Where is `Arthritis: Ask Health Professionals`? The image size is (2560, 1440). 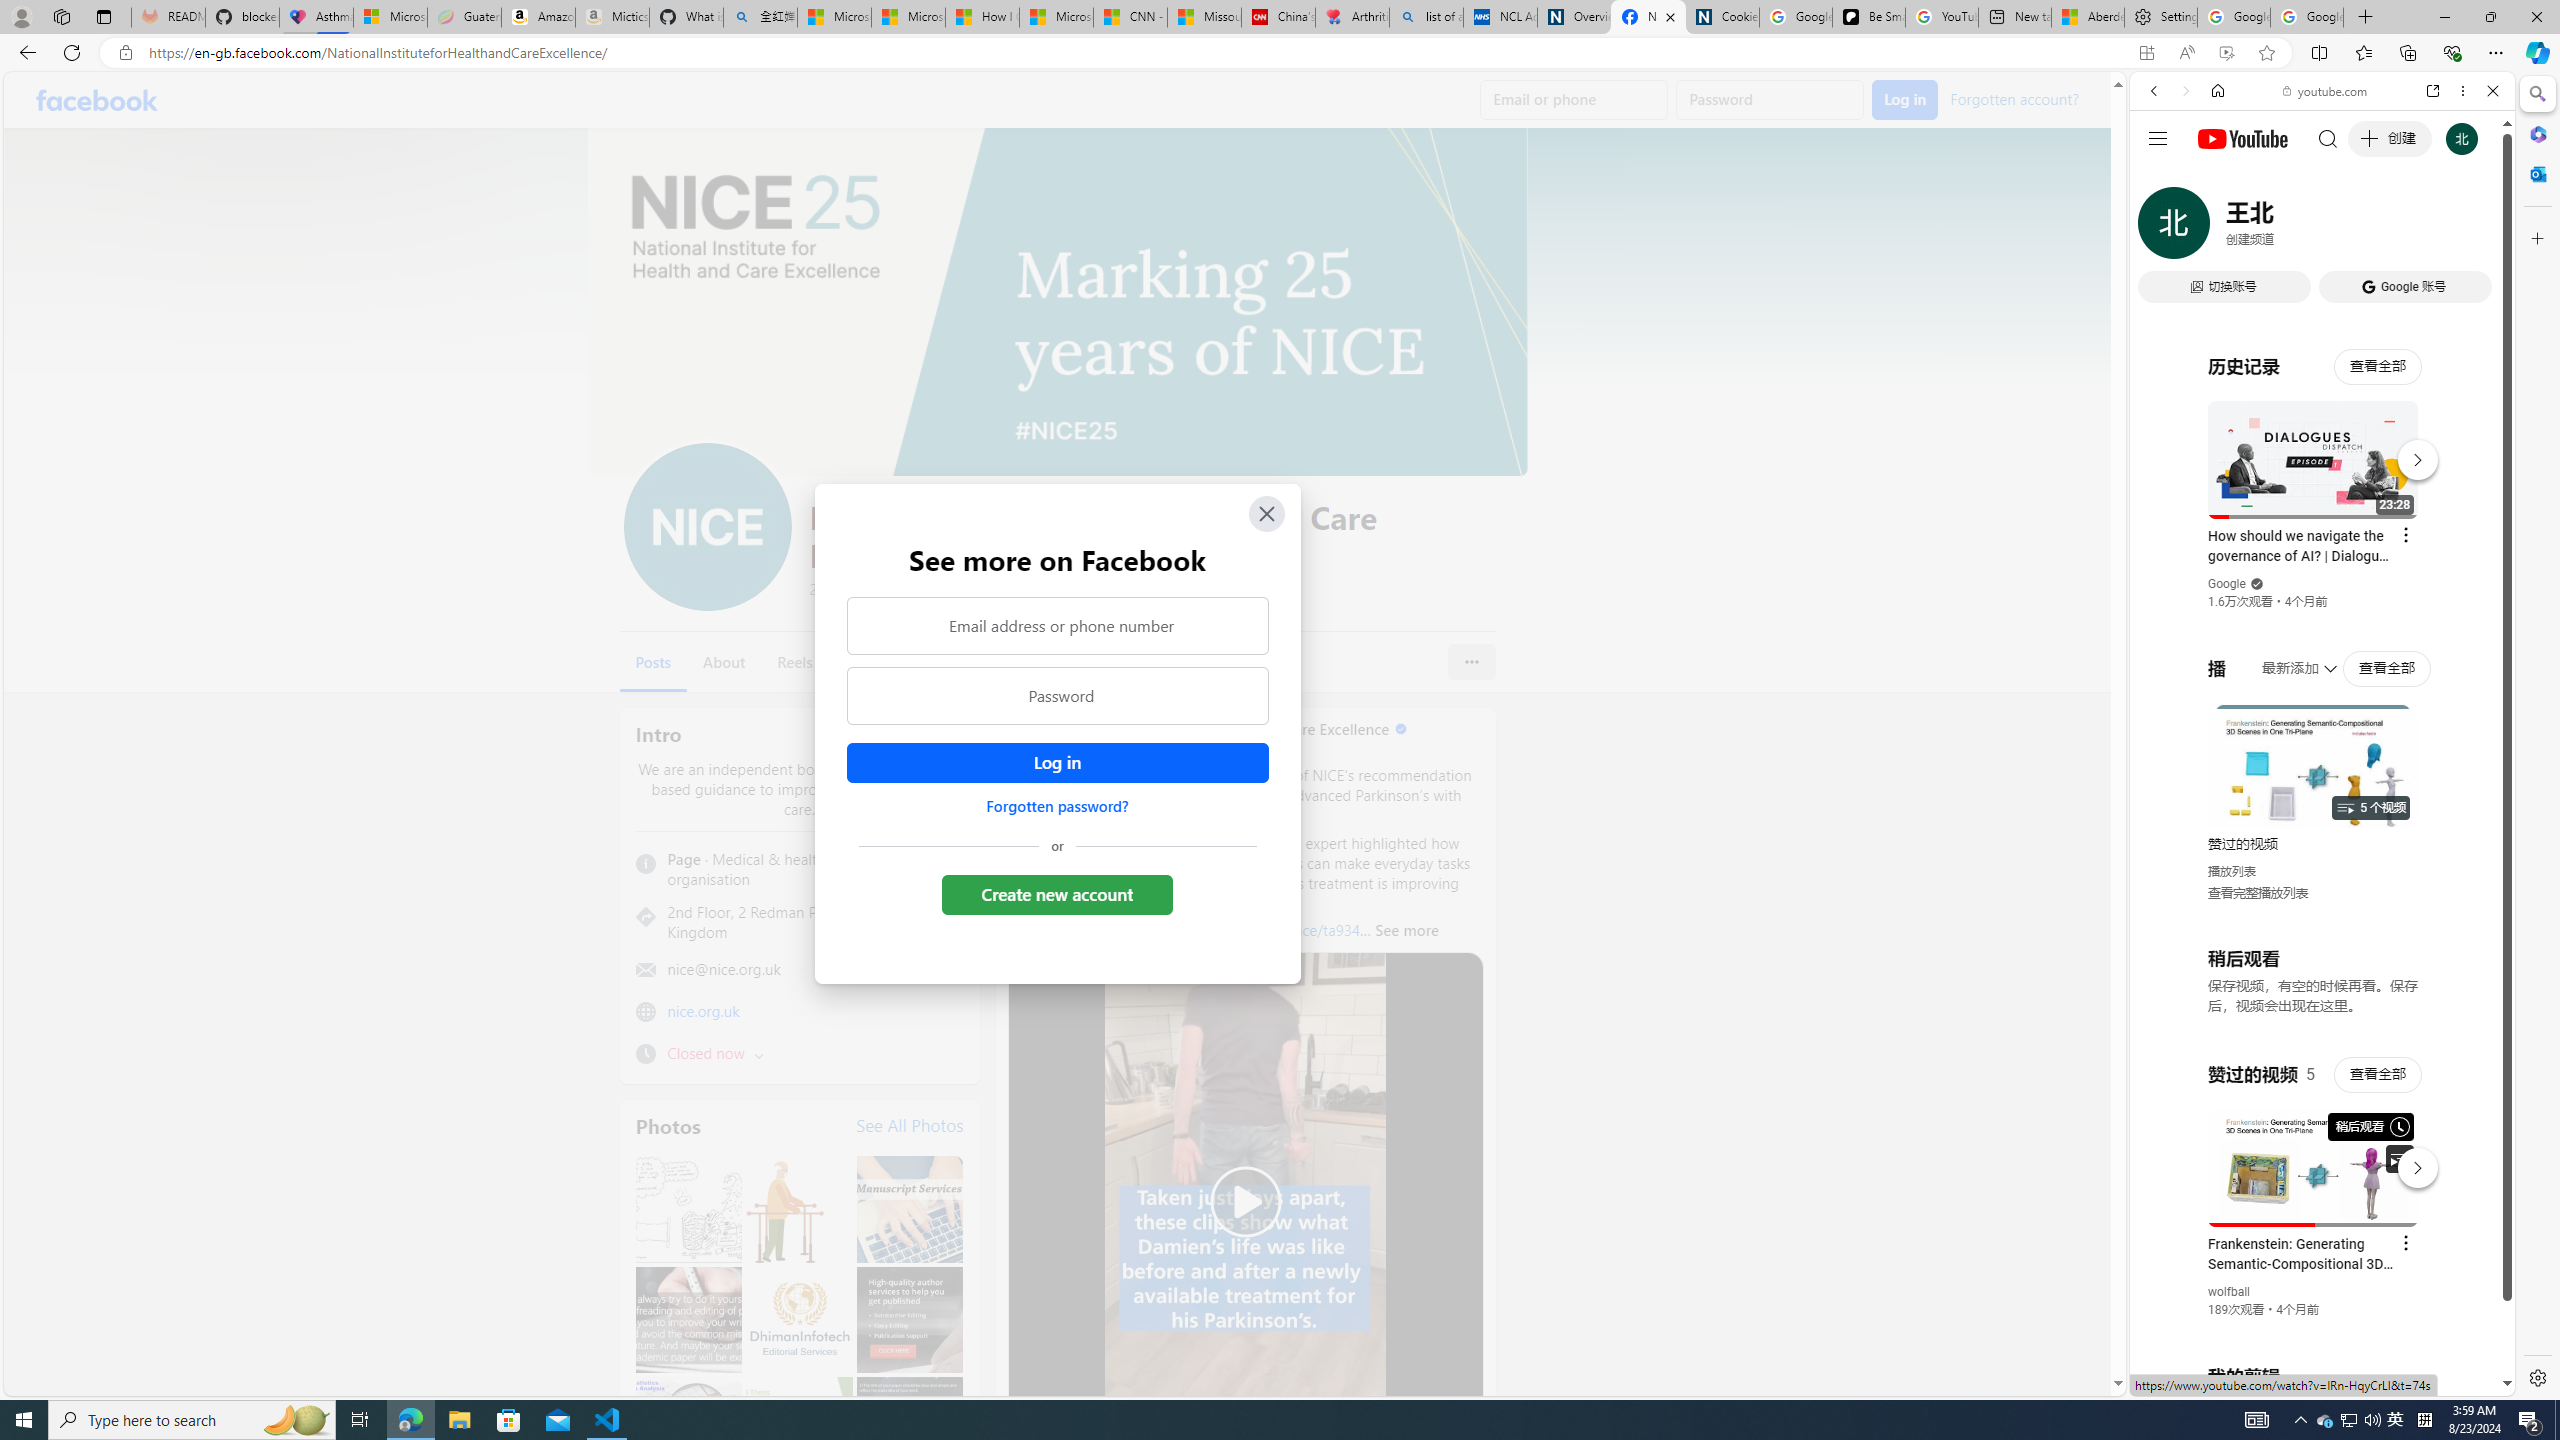 Arthritis: Ask Health Professionals is located at coordinates (1352, 17).